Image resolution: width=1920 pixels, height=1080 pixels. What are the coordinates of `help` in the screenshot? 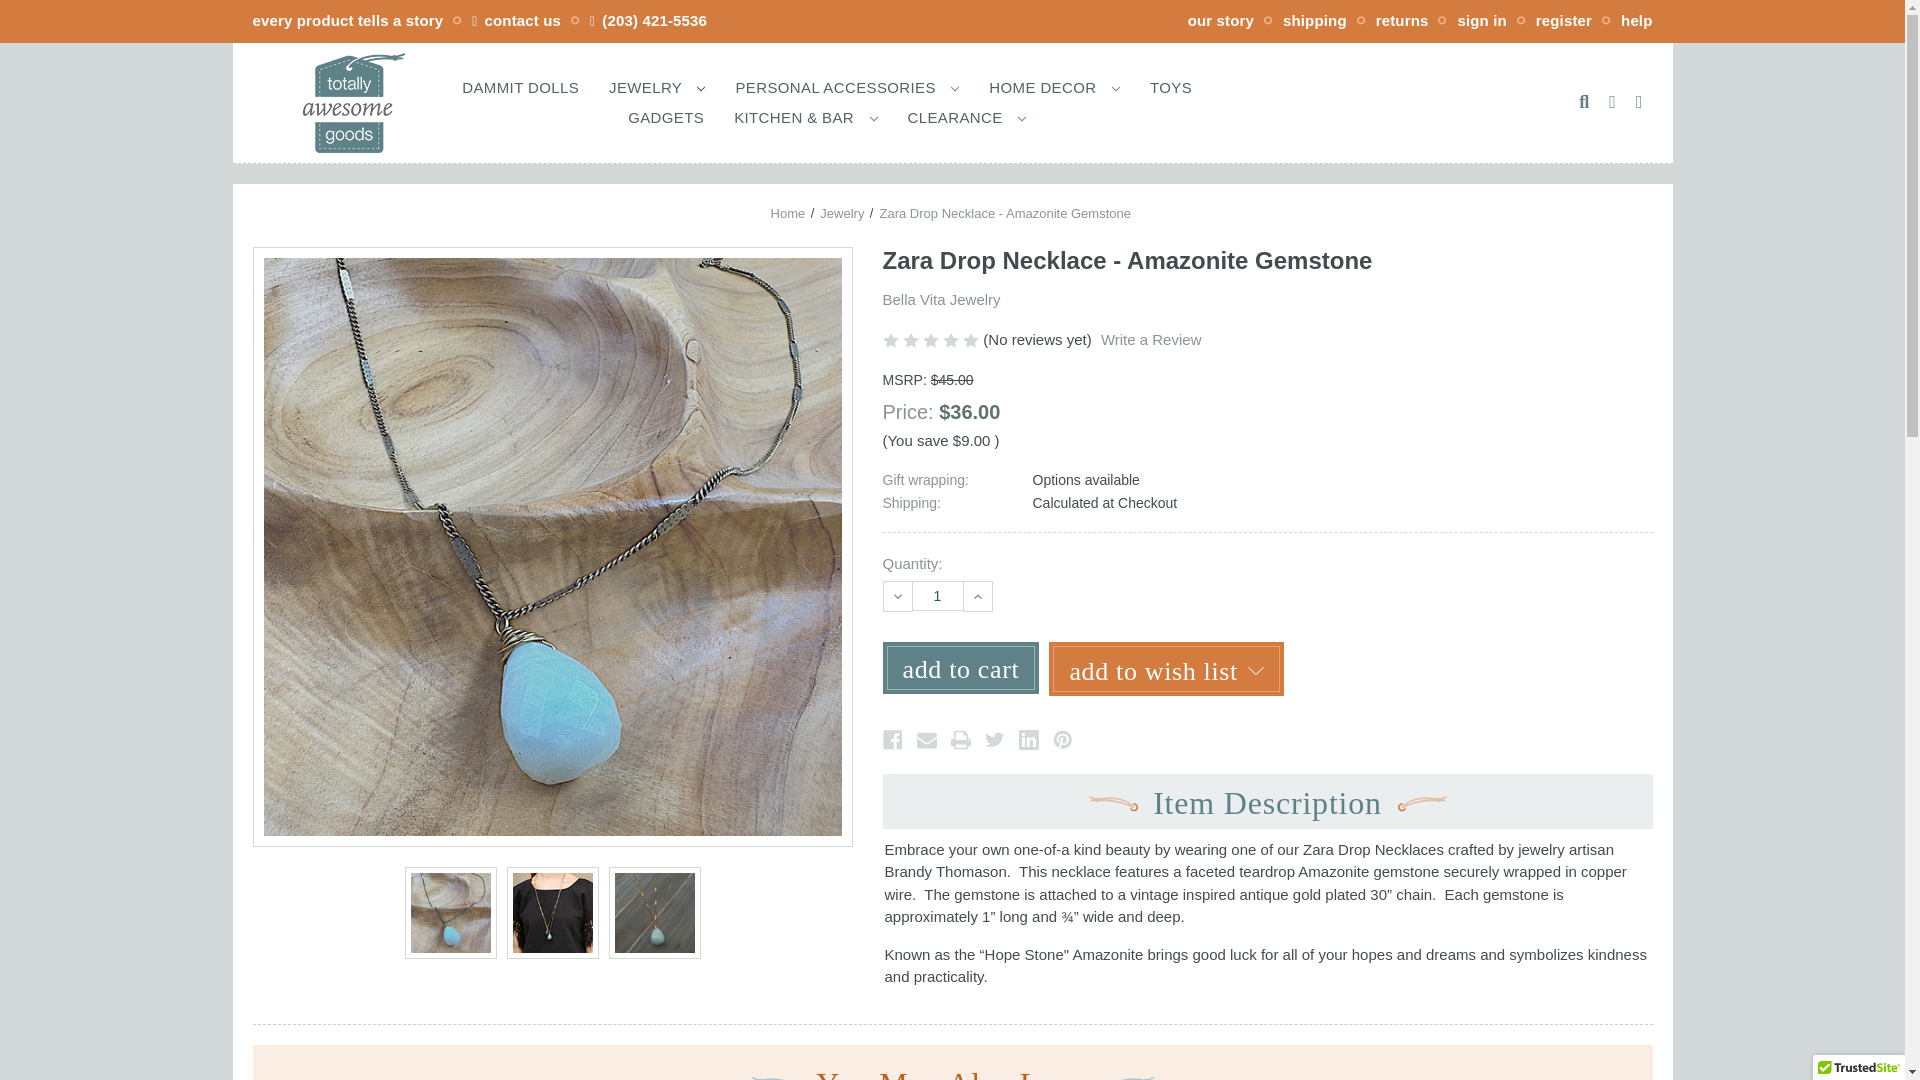 It's located at (1636, 20).